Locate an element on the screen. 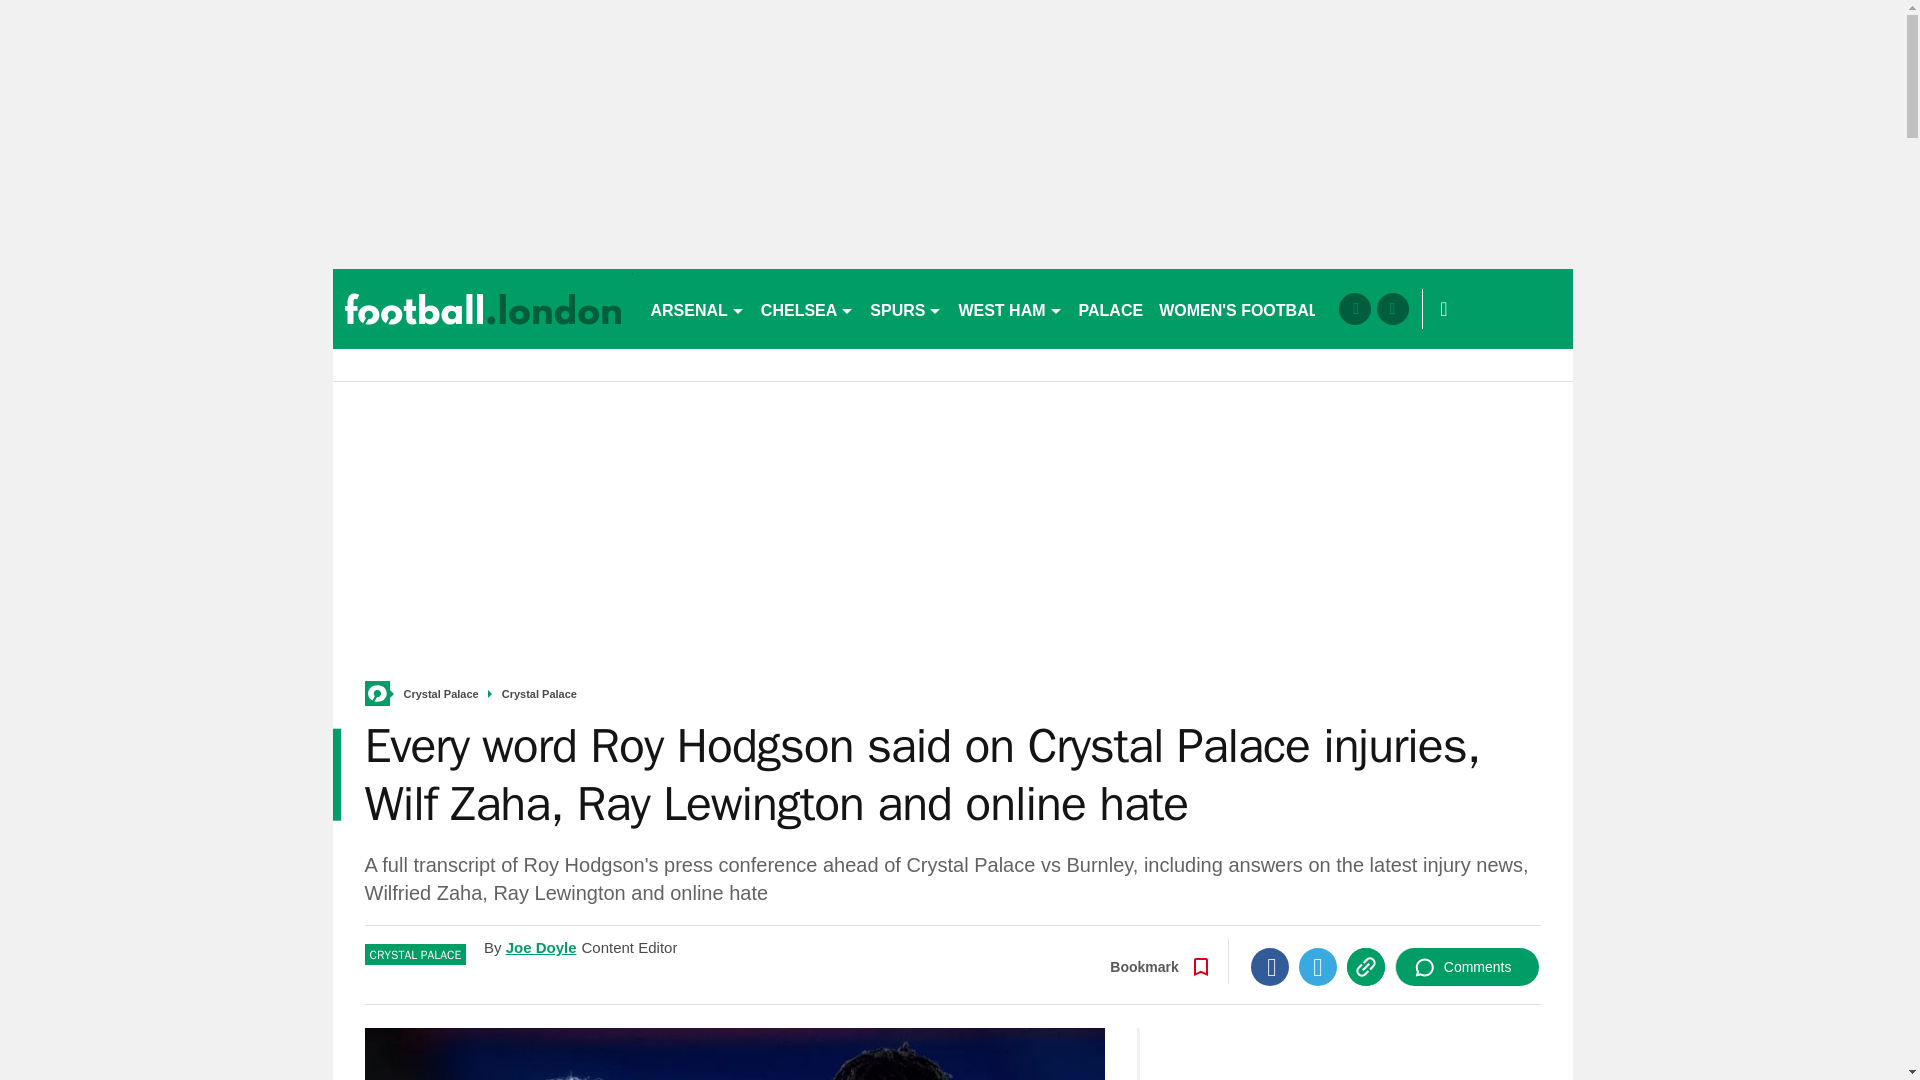 Image resolution: width=1920 pixels, height=1080 pixels. WOMEN'S FOOTBALL is located at coordinates (1243, 308).